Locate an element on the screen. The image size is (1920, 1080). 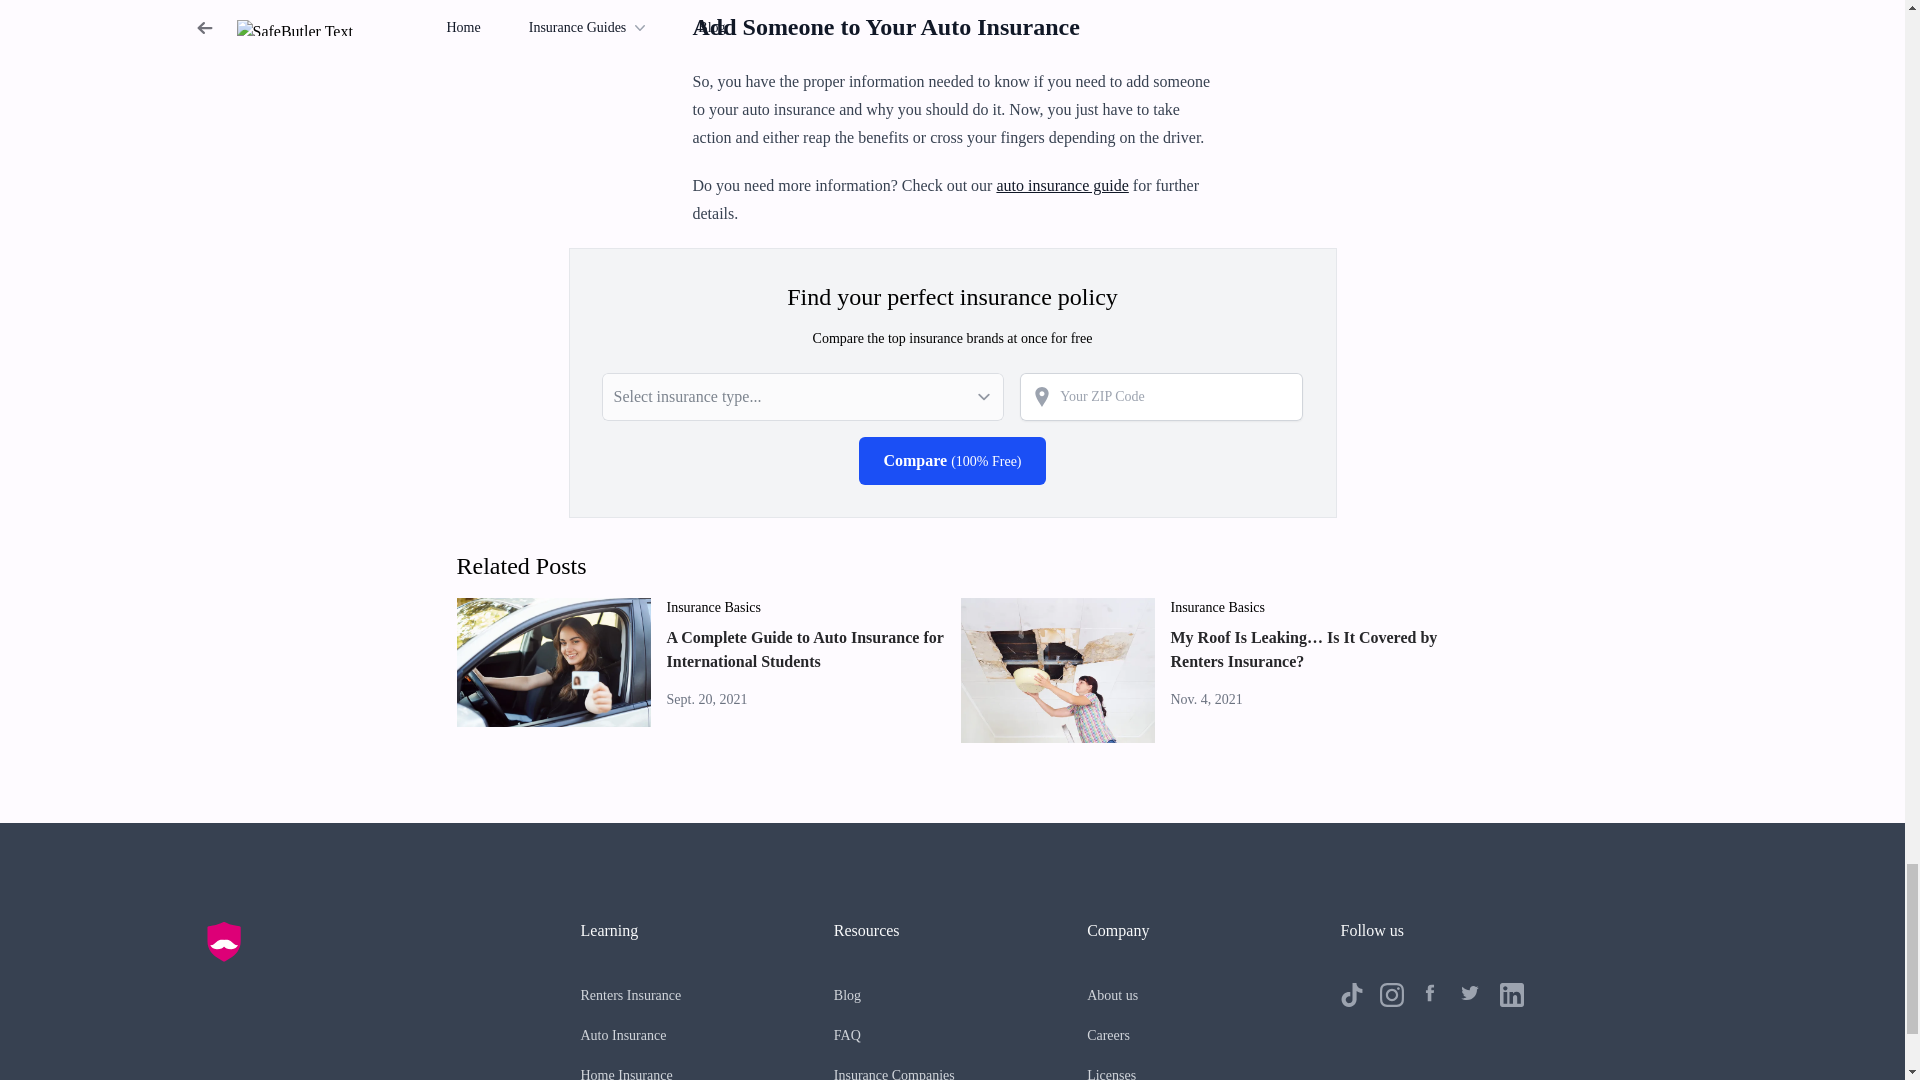
Follow us on LinkedIn is located at coordinates (1512, 994).